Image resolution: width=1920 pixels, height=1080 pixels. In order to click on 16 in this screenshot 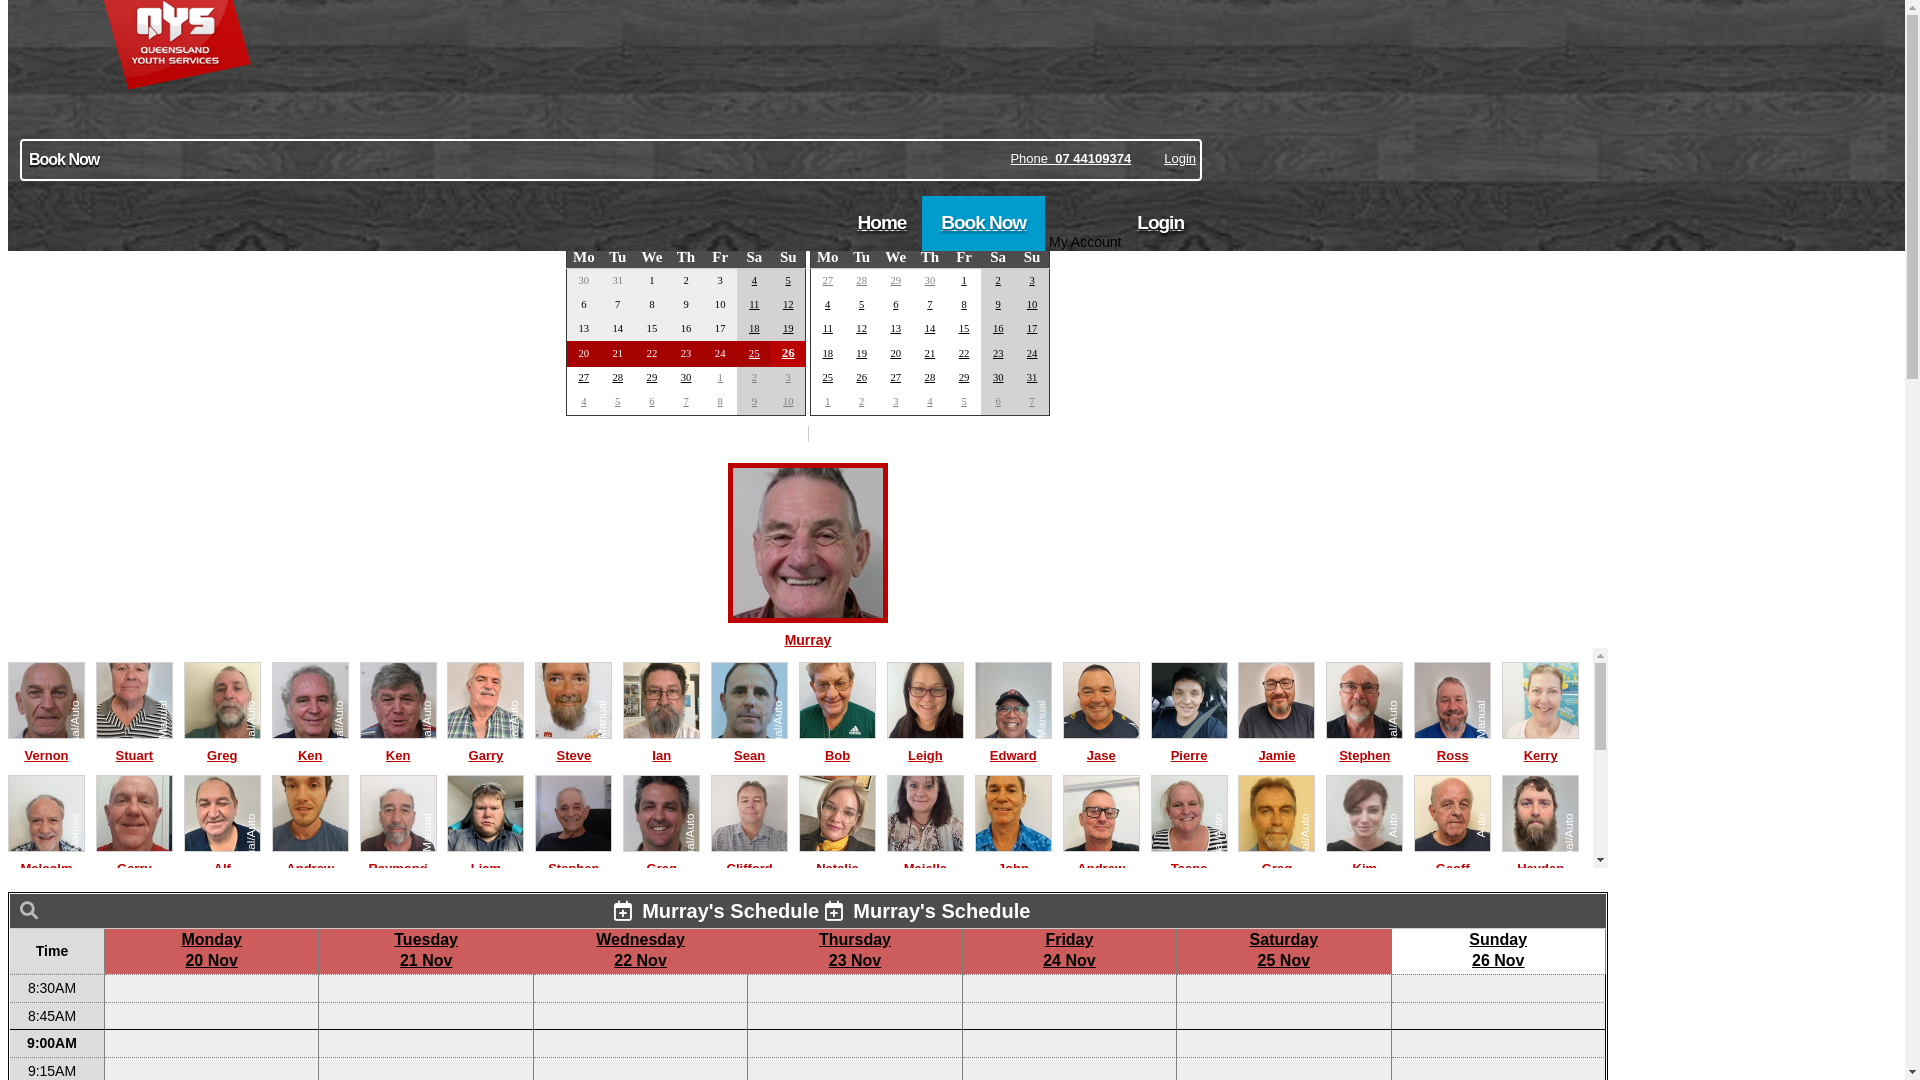, I will do `click(998, 328)`.